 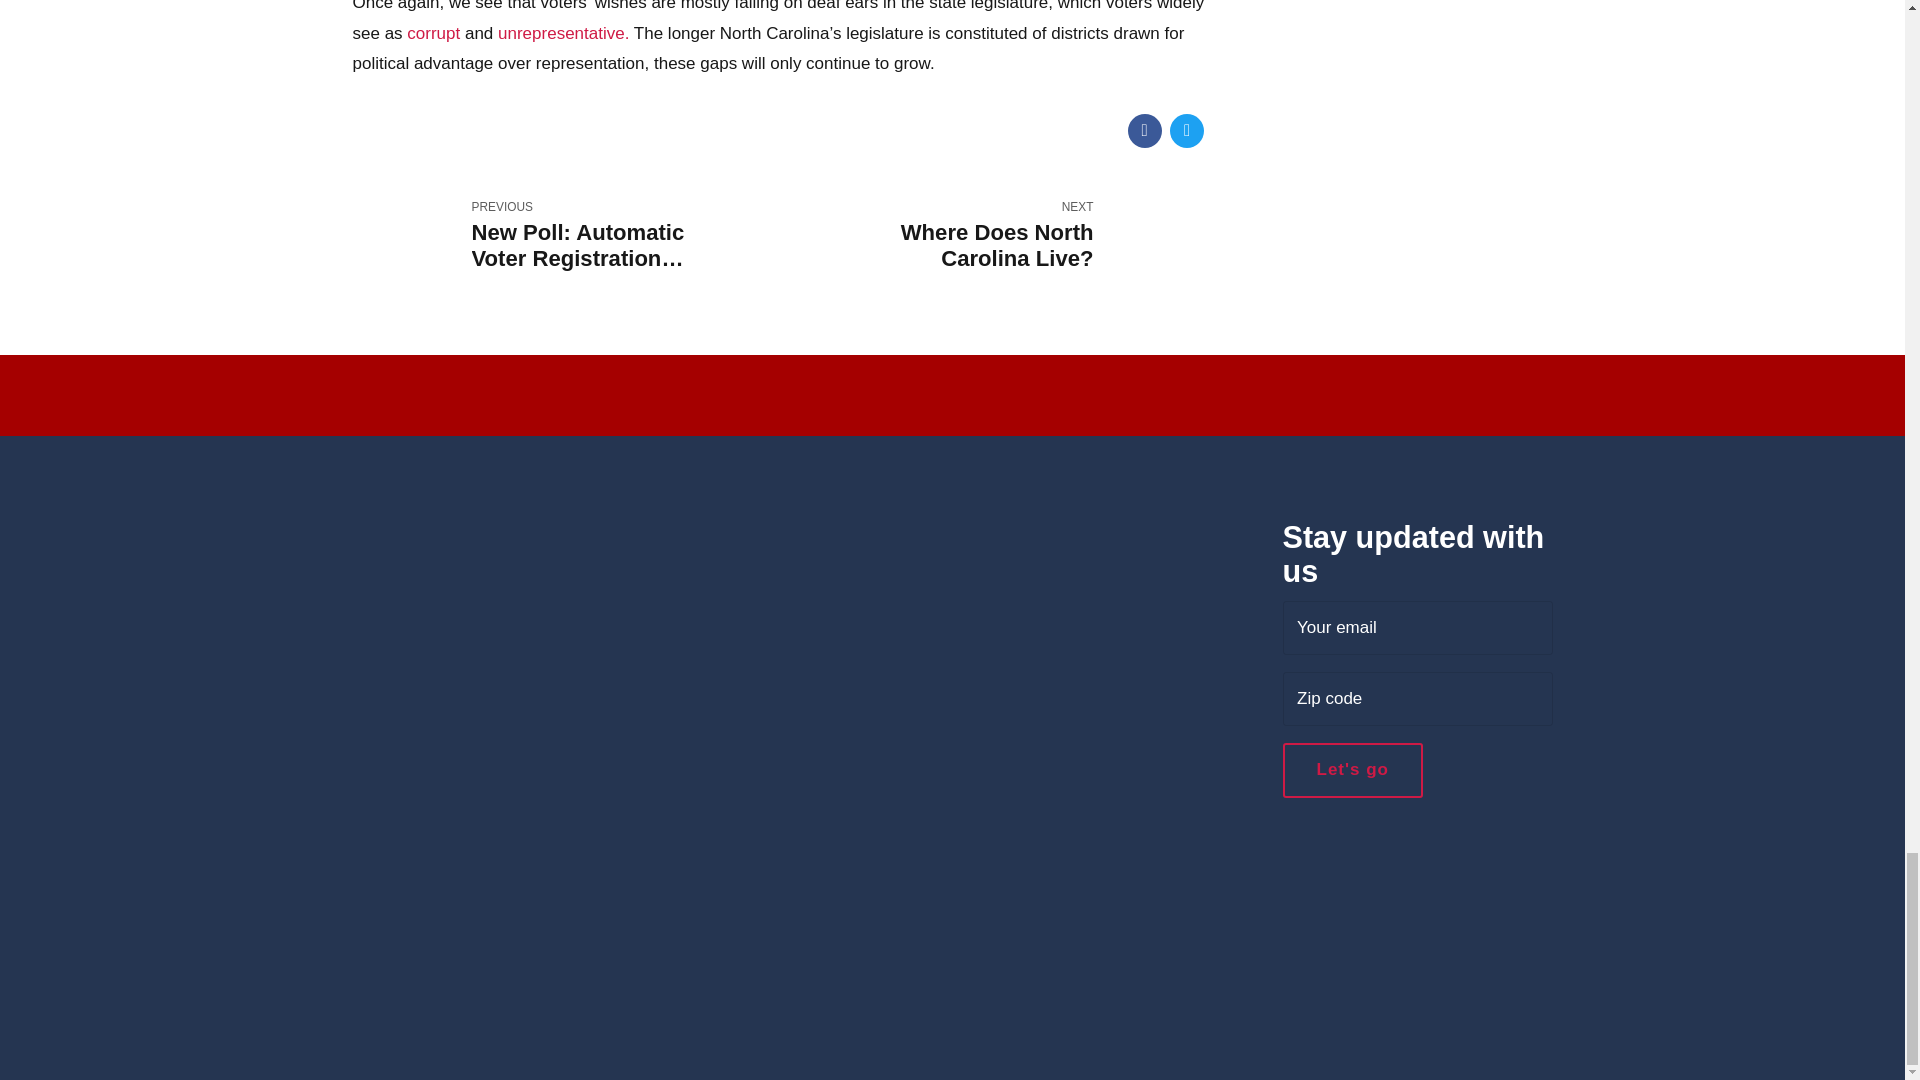 What do you see at coordinates (1416, 627) in the screenshot?
I see `Let's go` at bounding box center [1416, 627].